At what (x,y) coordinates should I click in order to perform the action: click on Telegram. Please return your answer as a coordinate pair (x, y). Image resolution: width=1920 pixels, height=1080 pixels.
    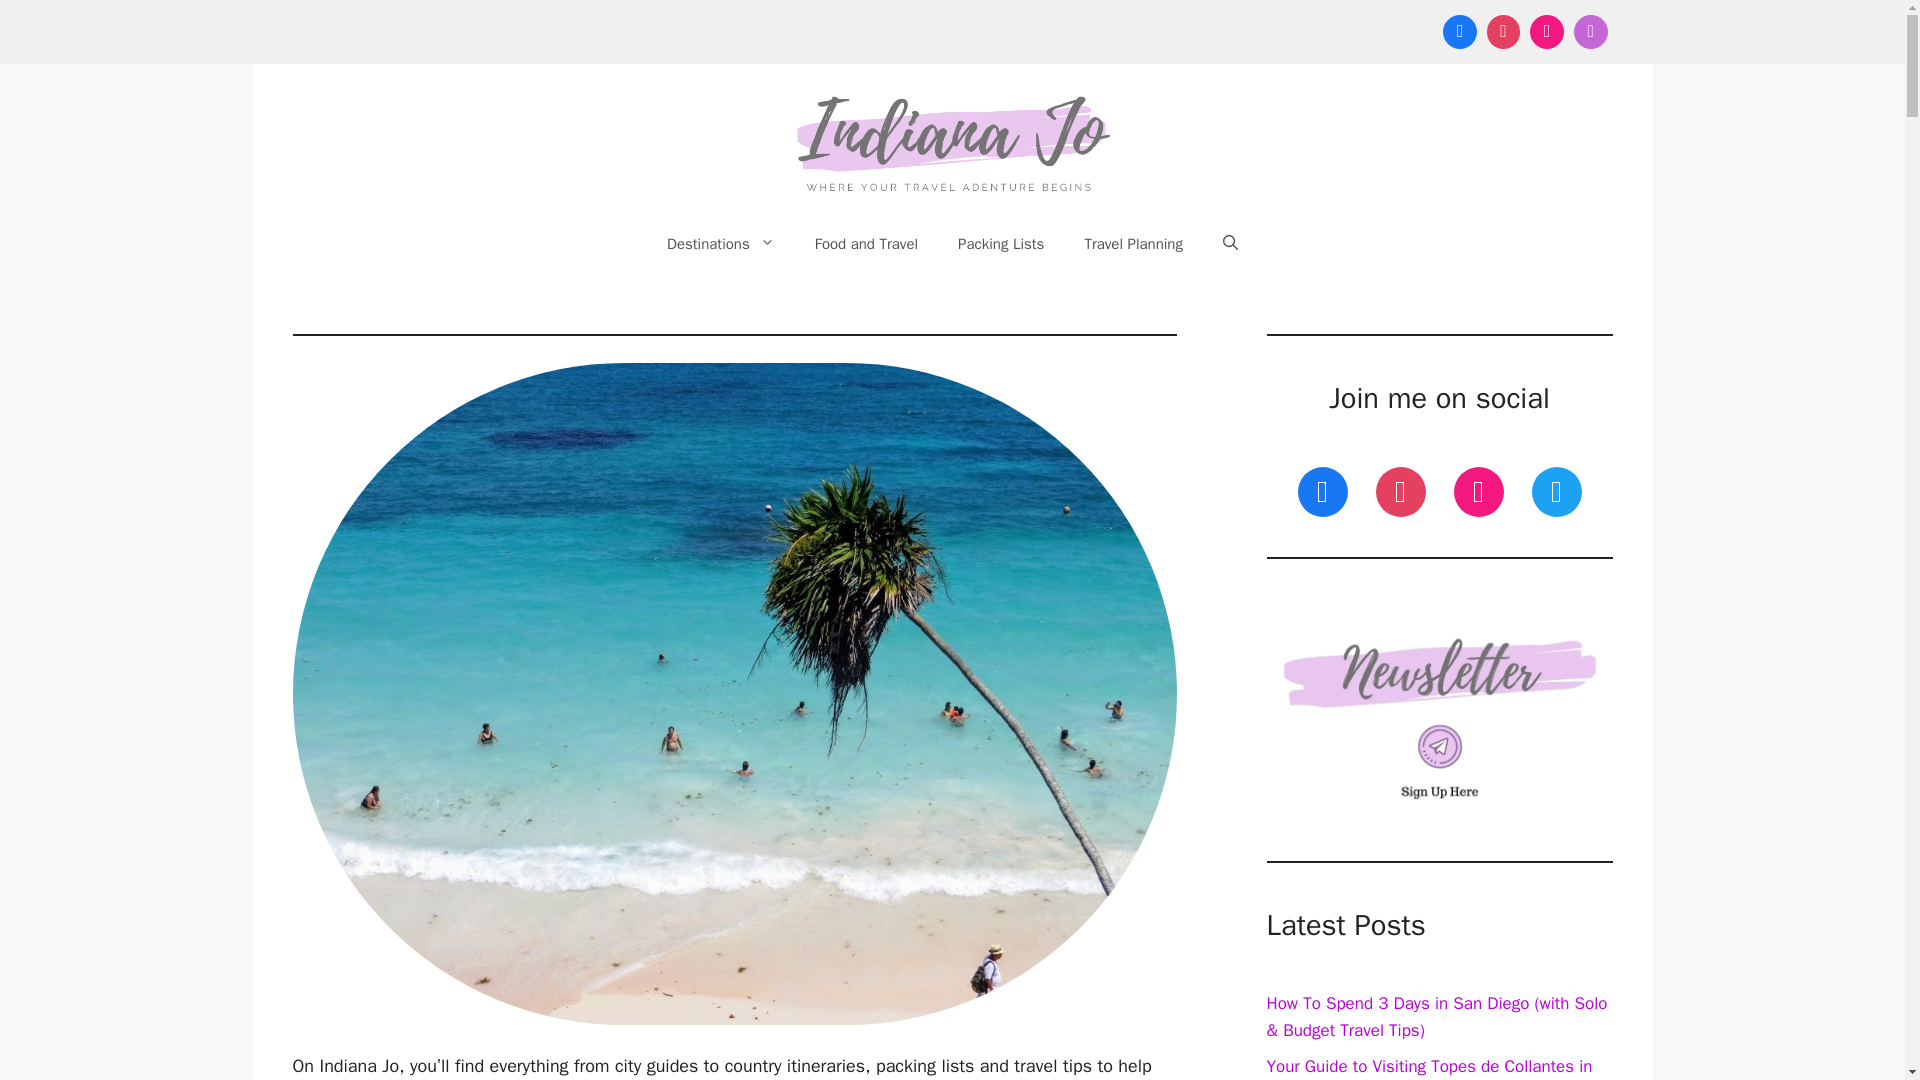
    Looking at the image, I should click on (1590, 32).